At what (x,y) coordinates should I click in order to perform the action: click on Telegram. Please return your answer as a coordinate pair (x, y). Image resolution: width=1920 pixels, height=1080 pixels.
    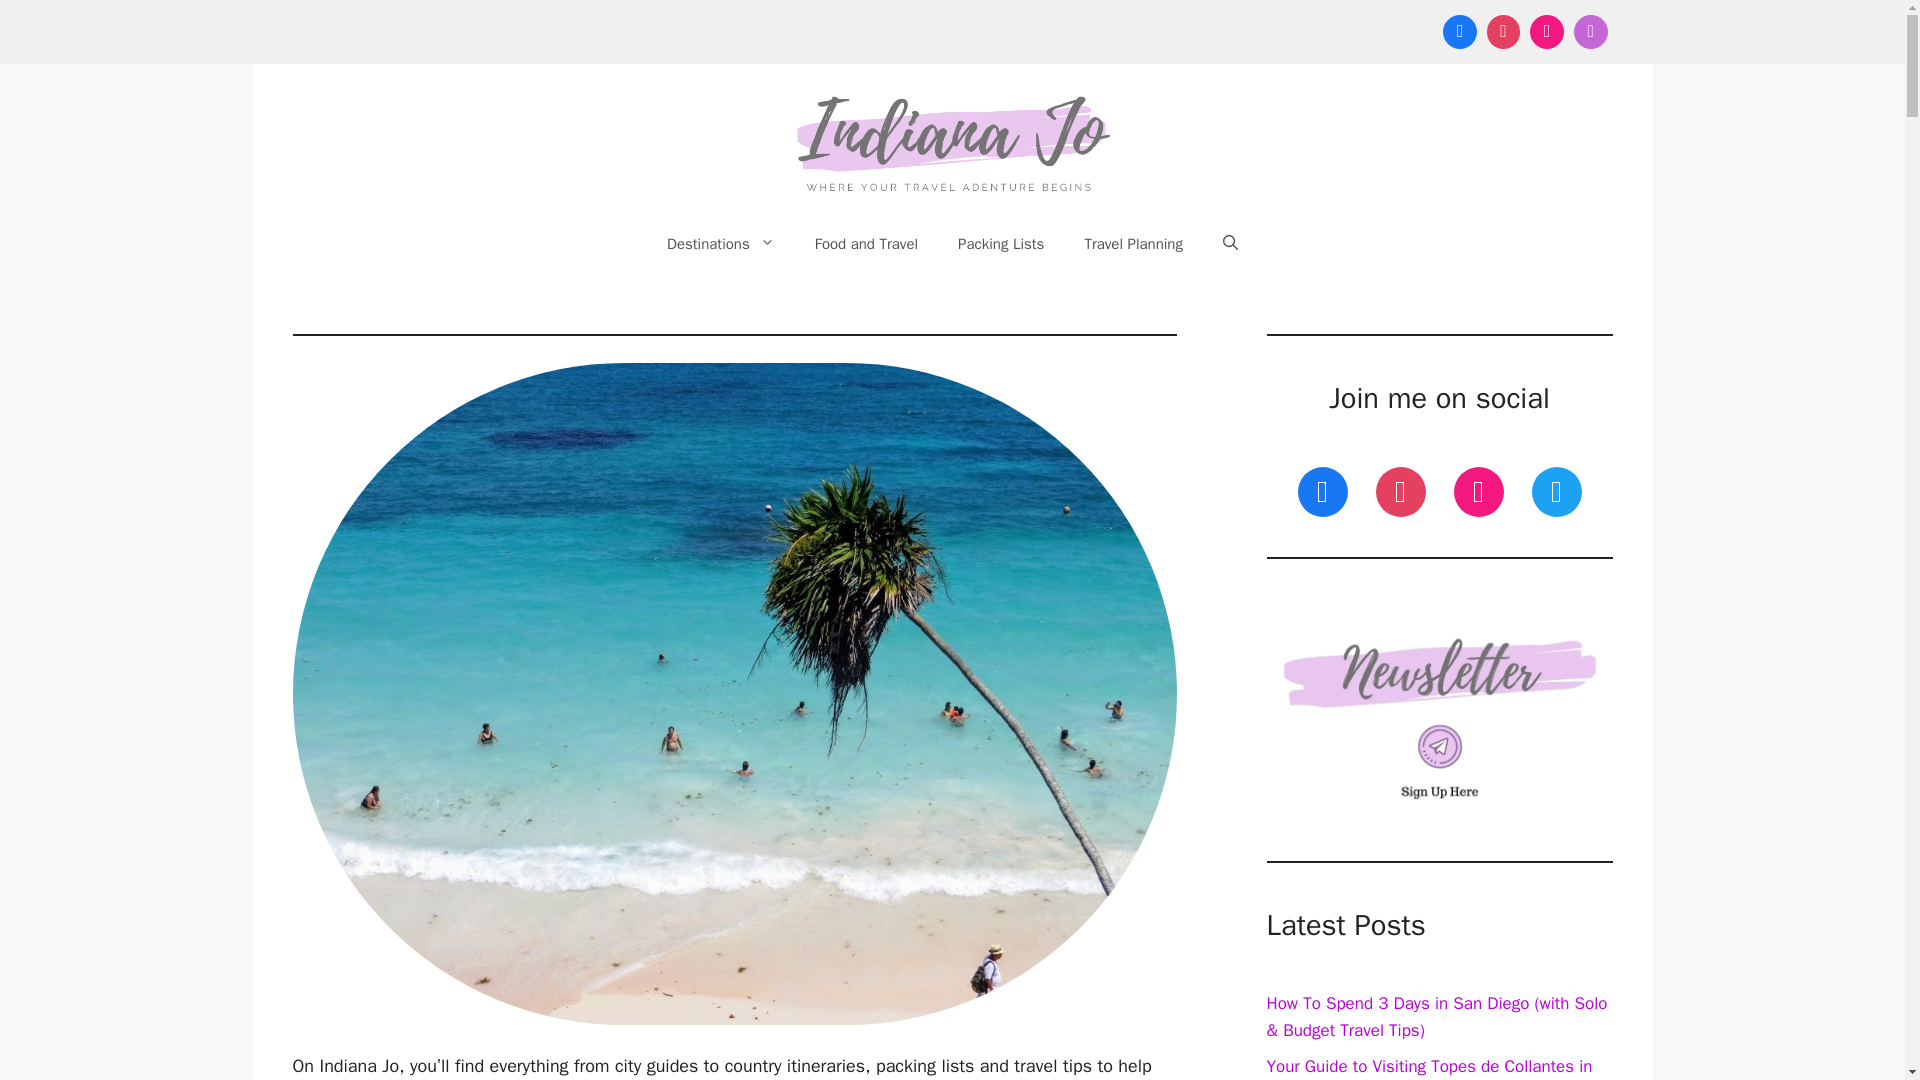
    Looking at the image, I should click on (1590, 32).